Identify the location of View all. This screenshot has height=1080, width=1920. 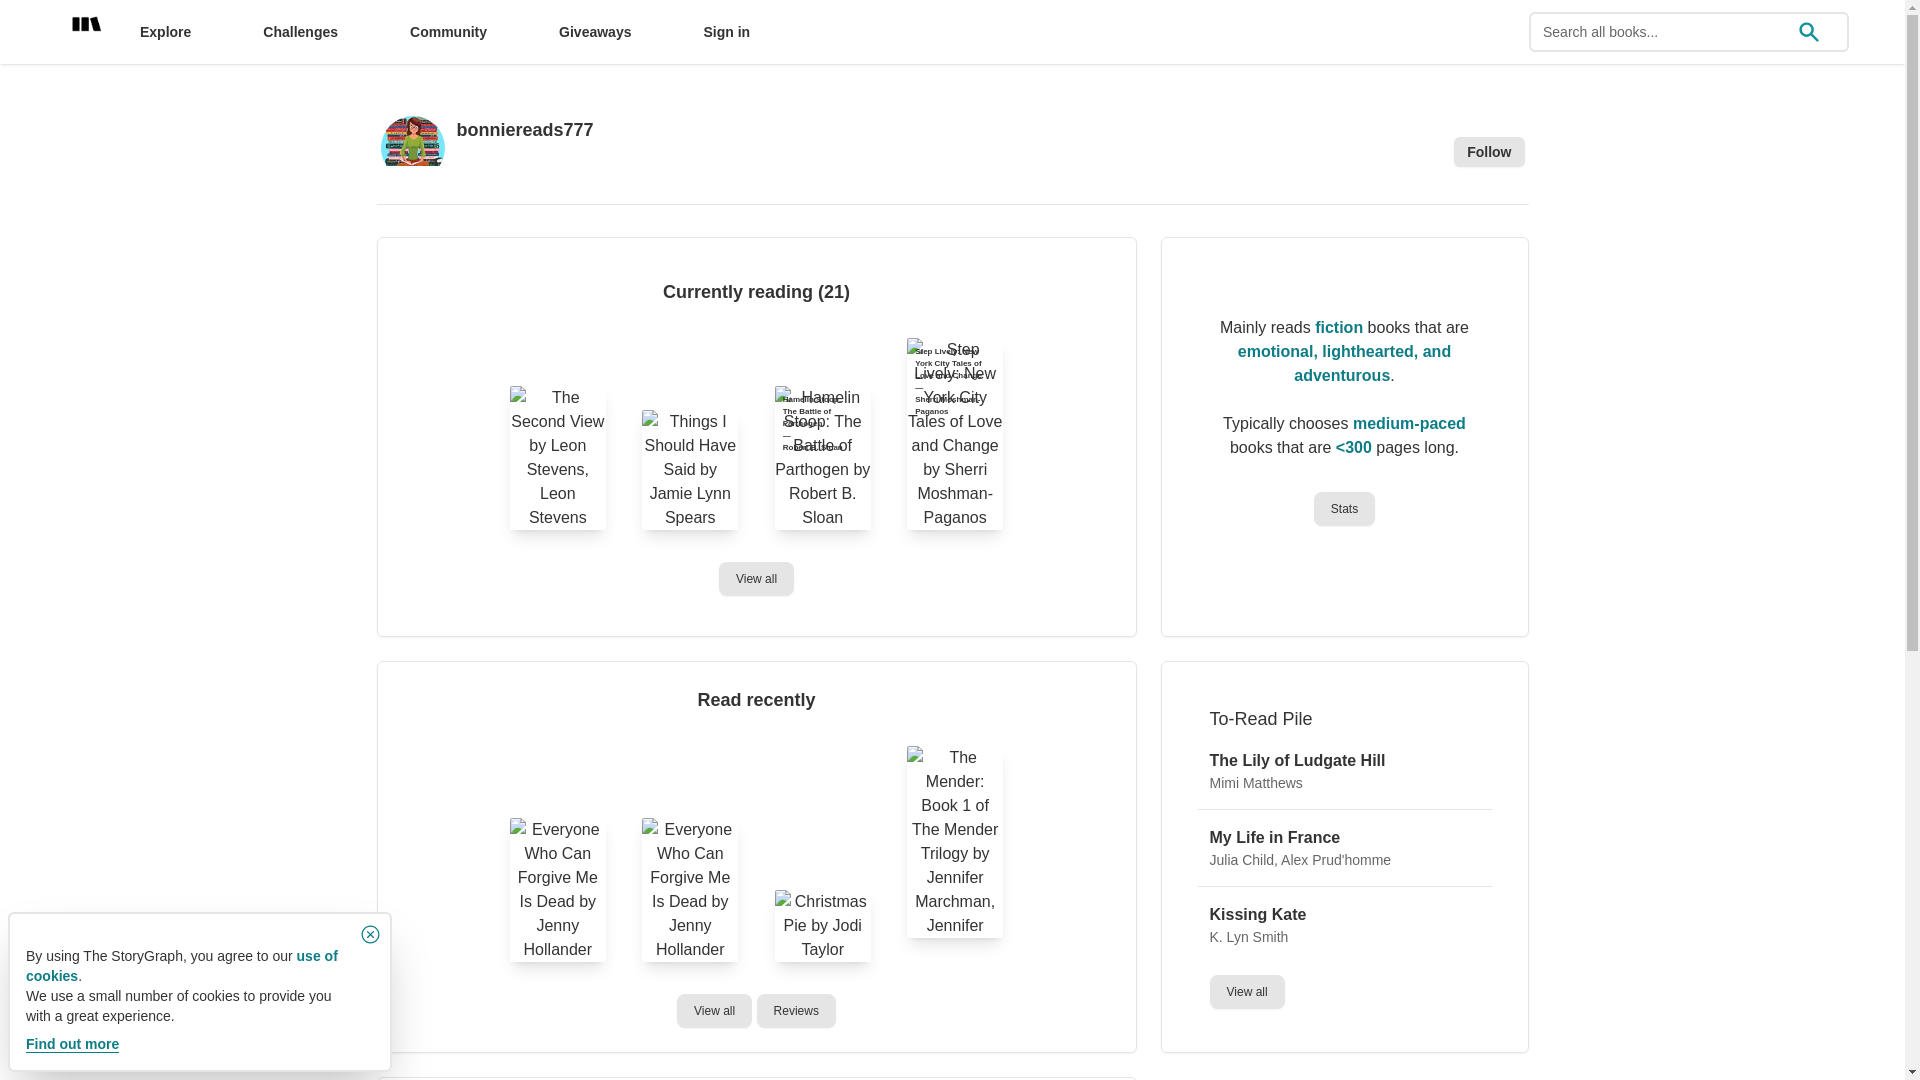
(714, 1010).